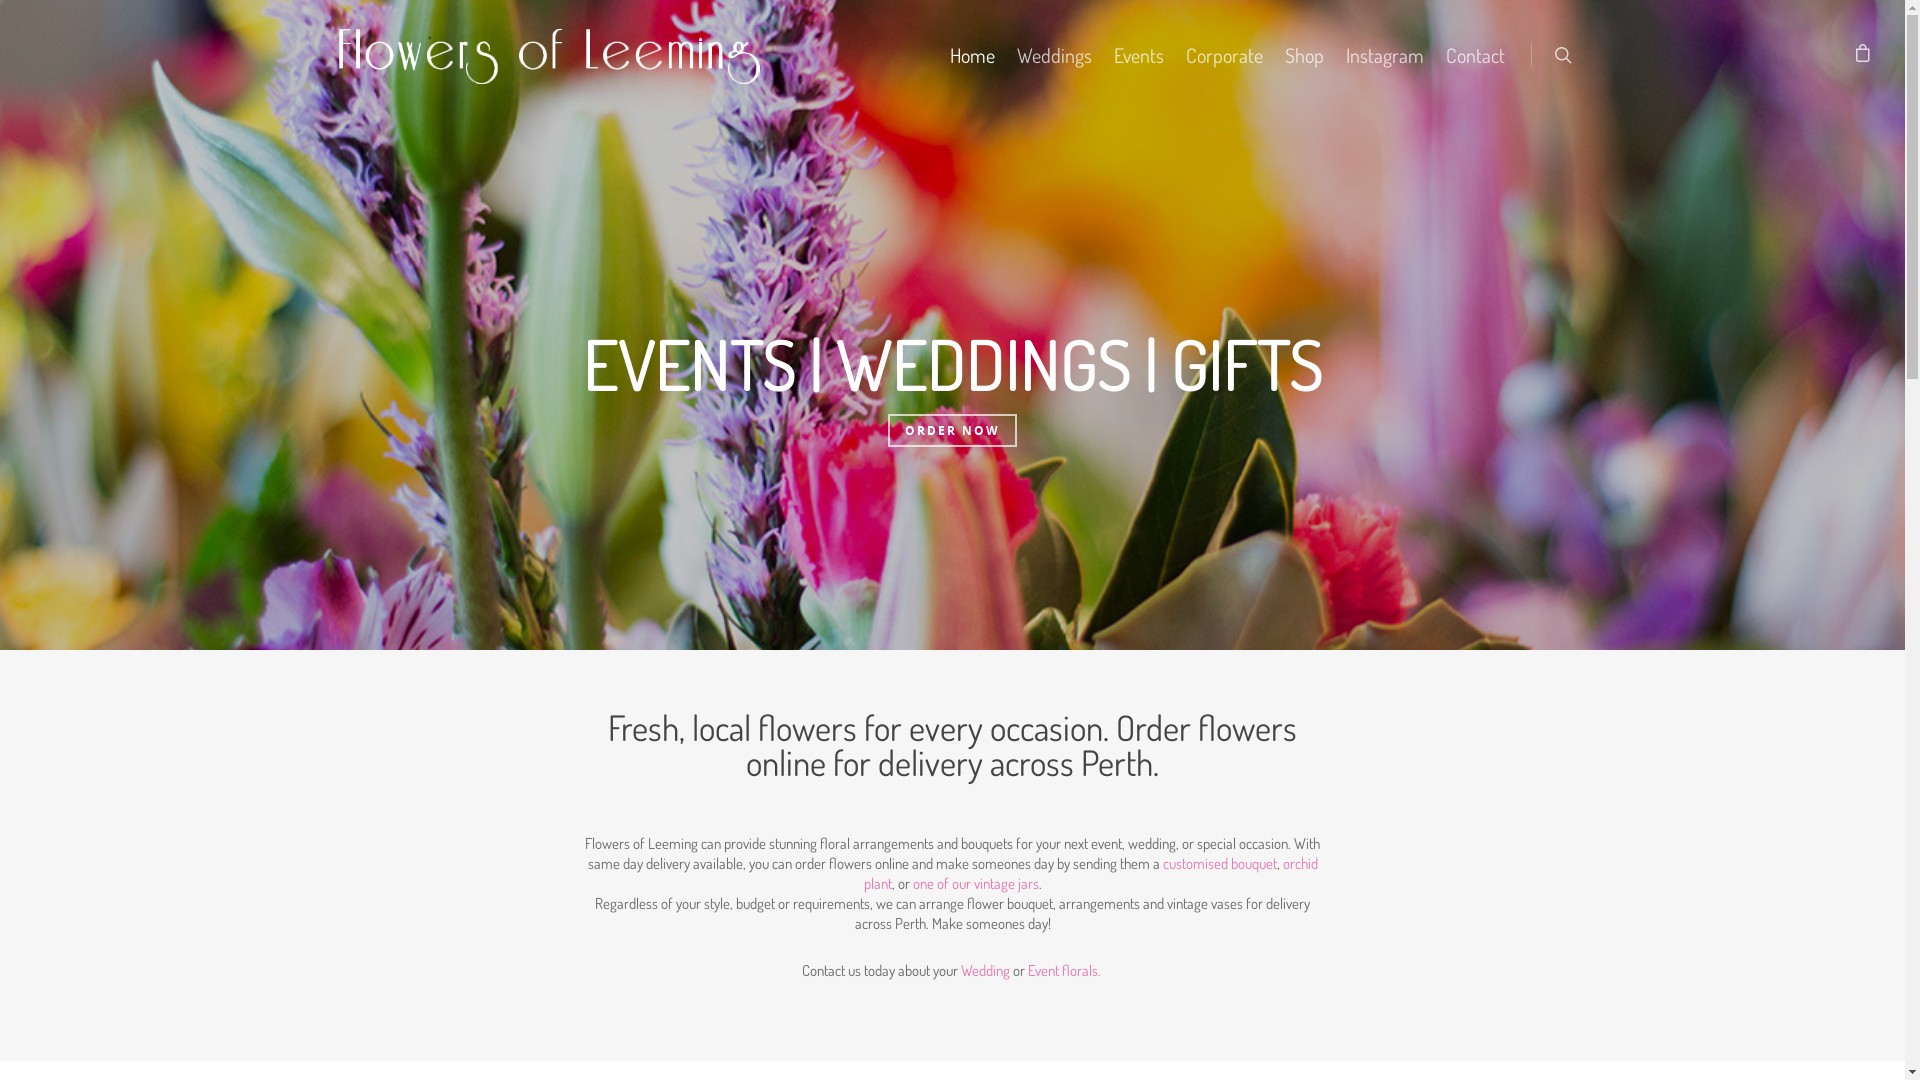  I want to click on Shop, so click(1304, 65).